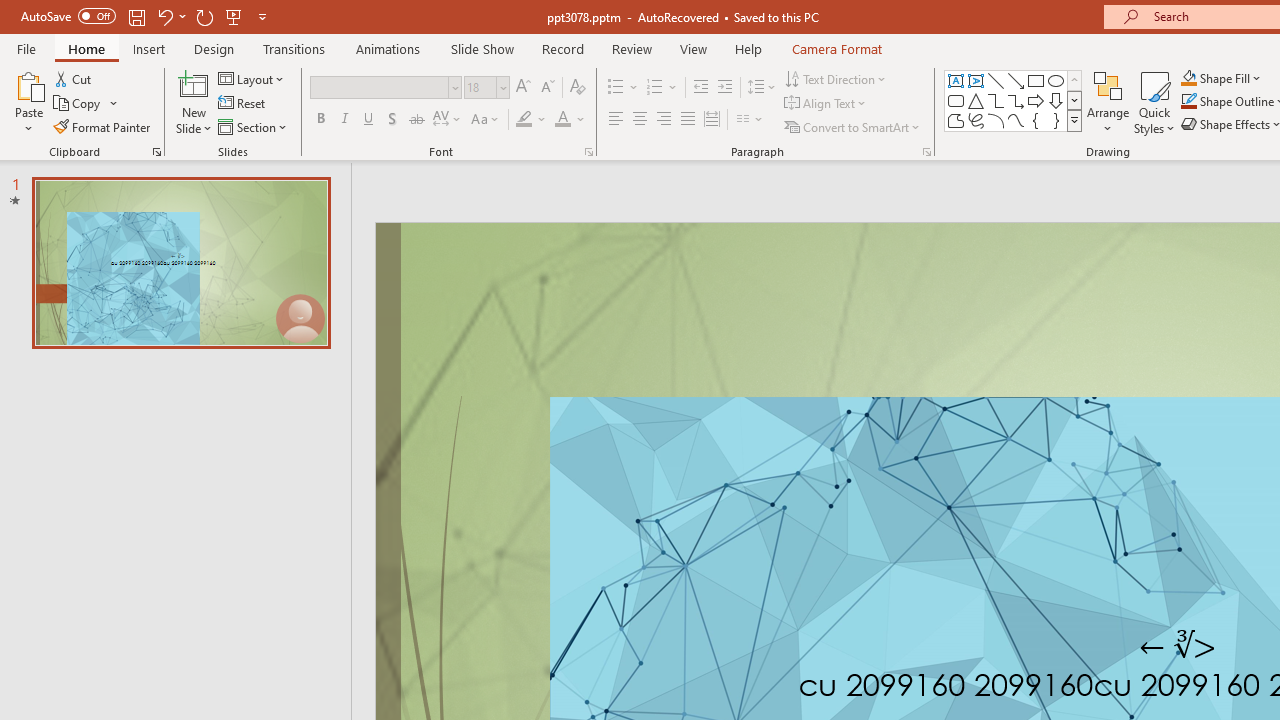  I want to click on Text Direction, so click(836, 78).